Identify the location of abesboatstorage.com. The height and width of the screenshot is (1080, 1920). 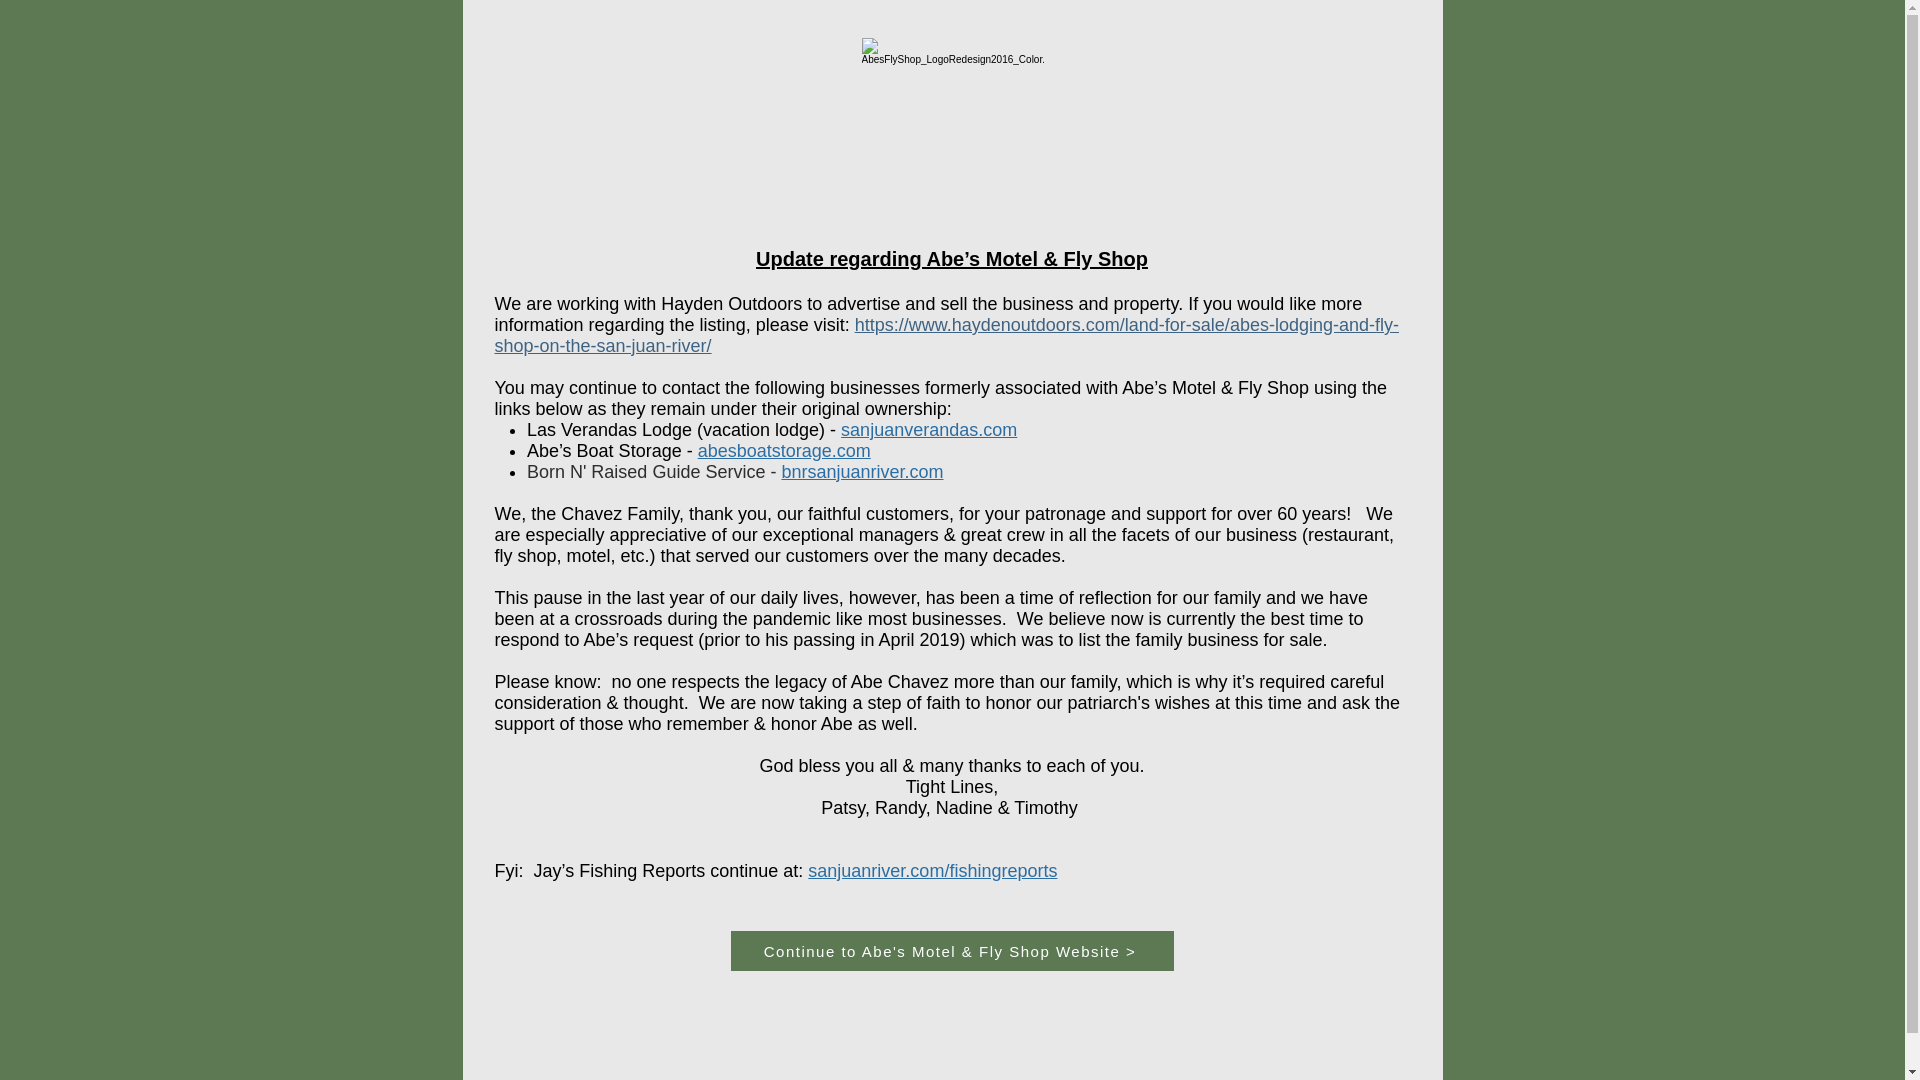
(784, 450).